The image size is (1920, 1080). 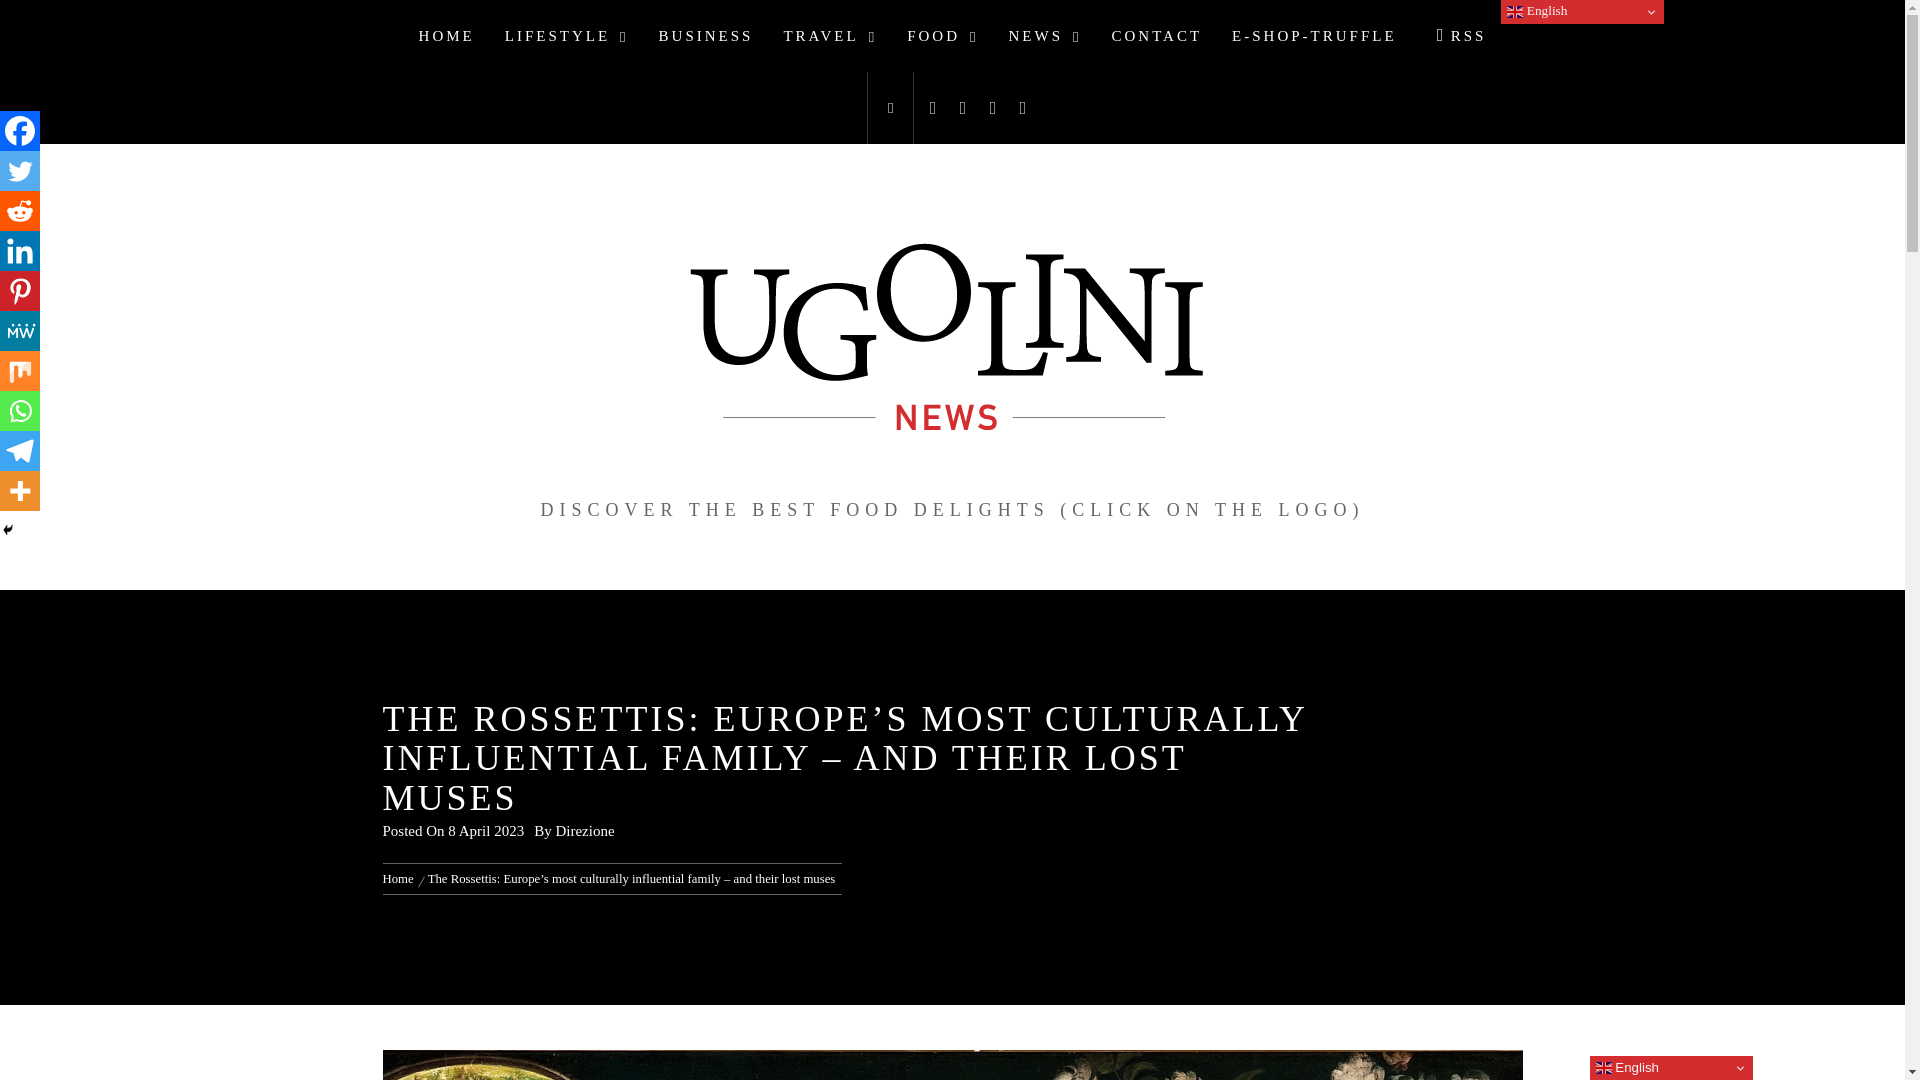 What do you see at coordinates (942, 36) in the screenshot?
I see `FOOD` at bounding box center [942, 36].